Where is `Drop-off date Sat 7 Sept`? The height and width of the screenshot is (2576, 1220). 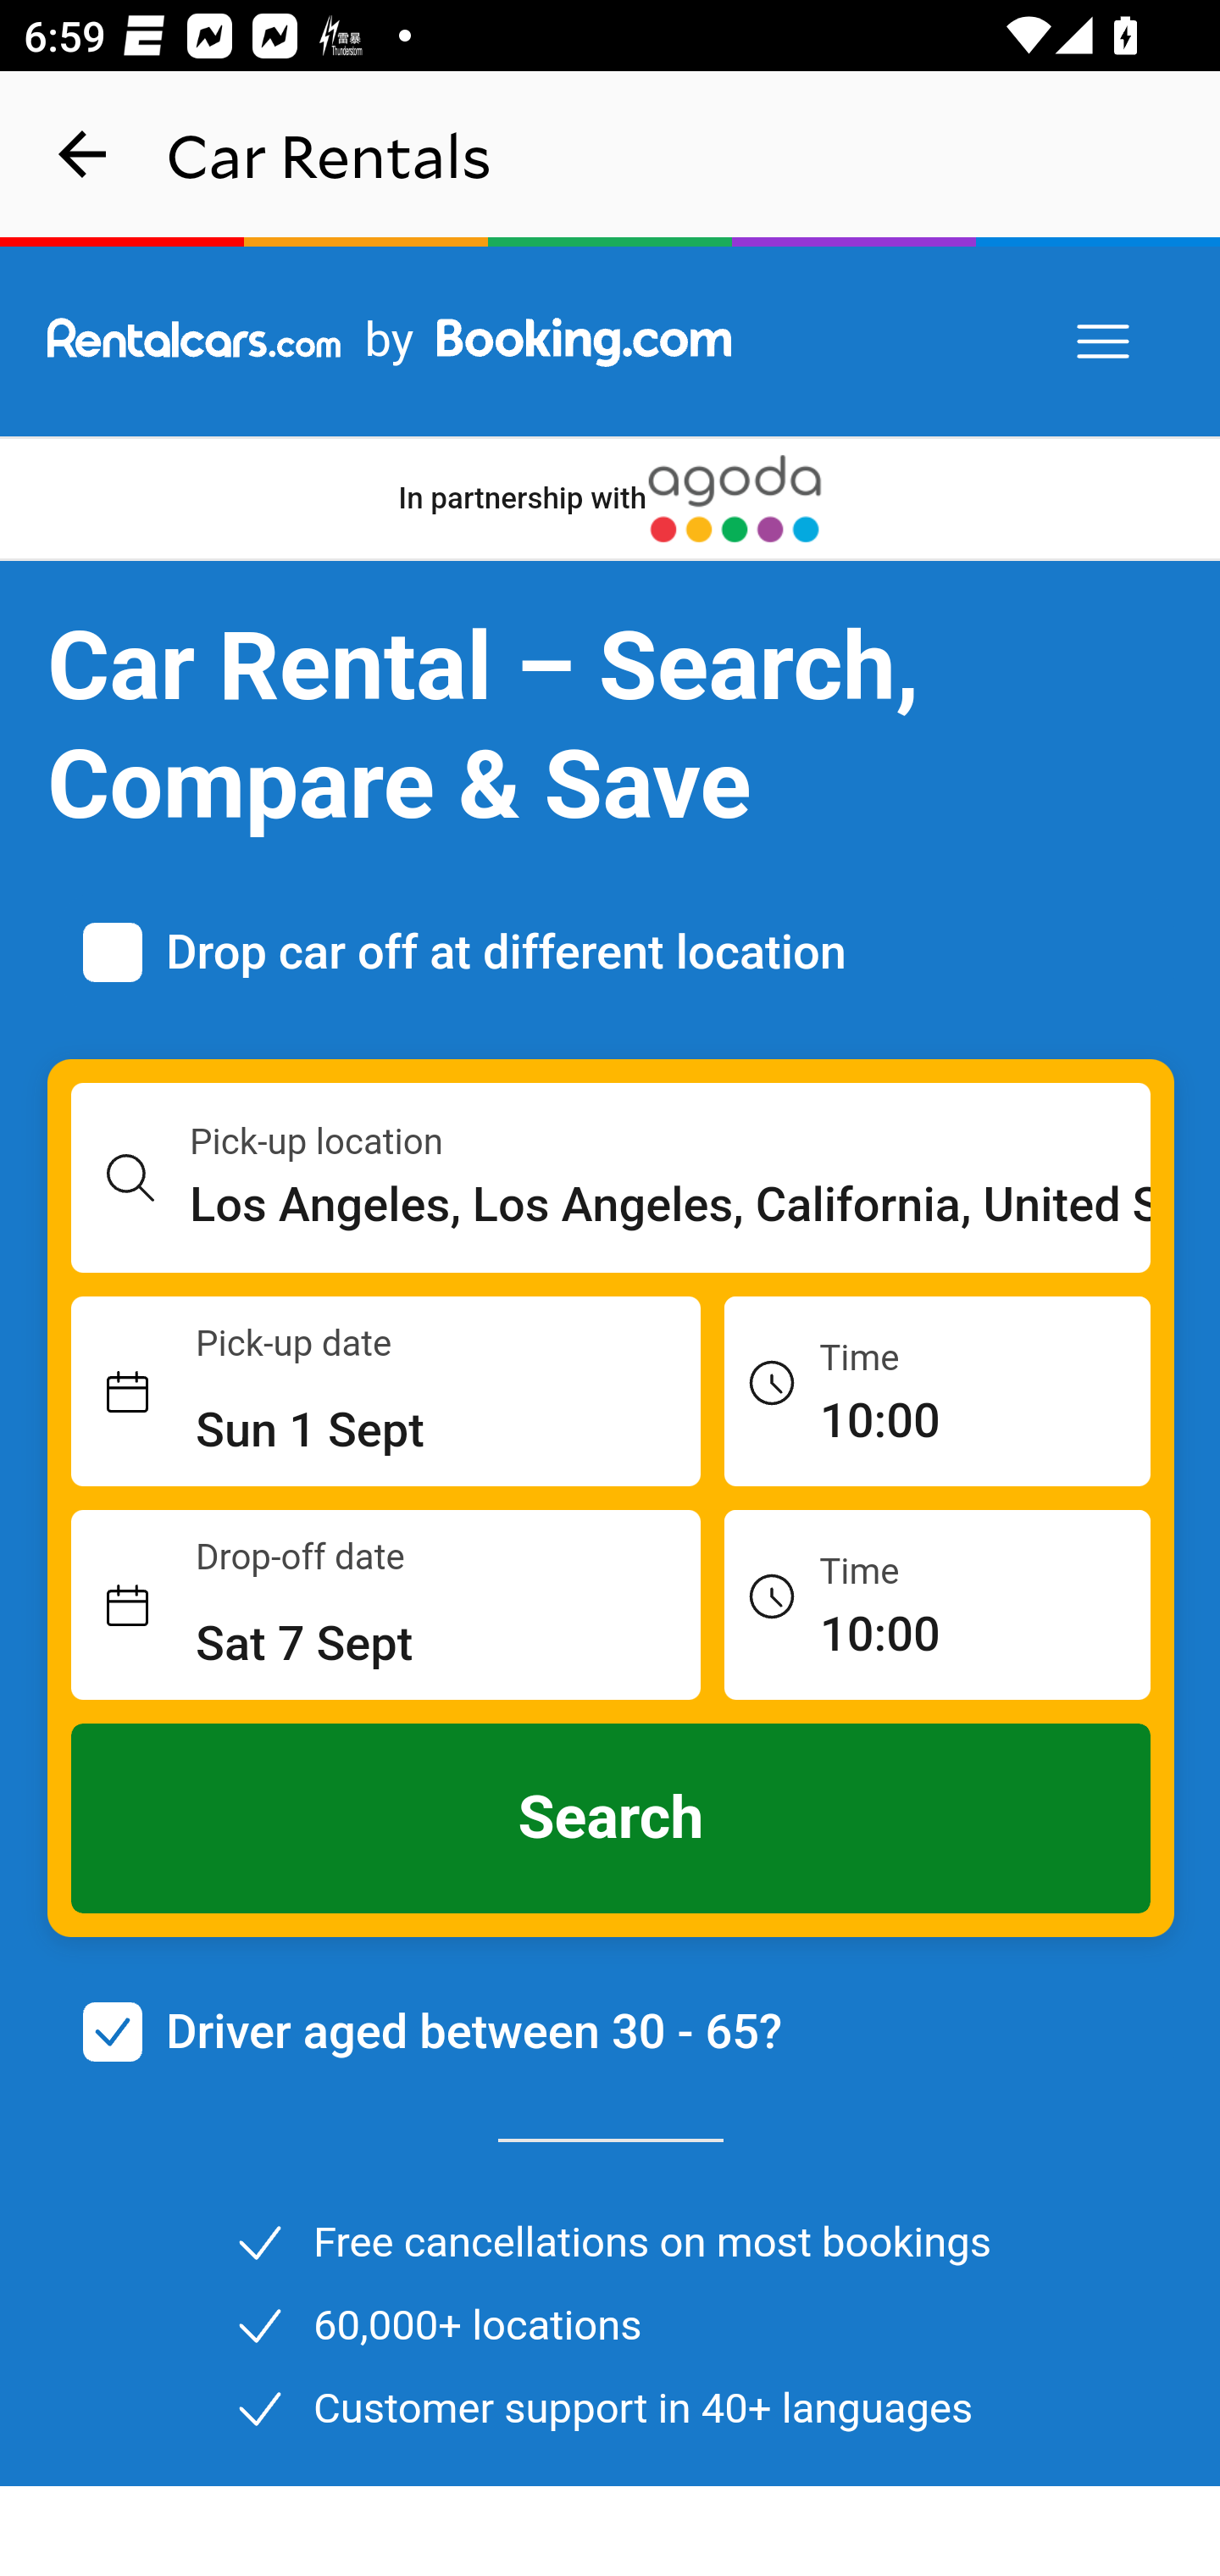 Drop-off date Sat 7 Sept is located at coordinates (386, 1606).